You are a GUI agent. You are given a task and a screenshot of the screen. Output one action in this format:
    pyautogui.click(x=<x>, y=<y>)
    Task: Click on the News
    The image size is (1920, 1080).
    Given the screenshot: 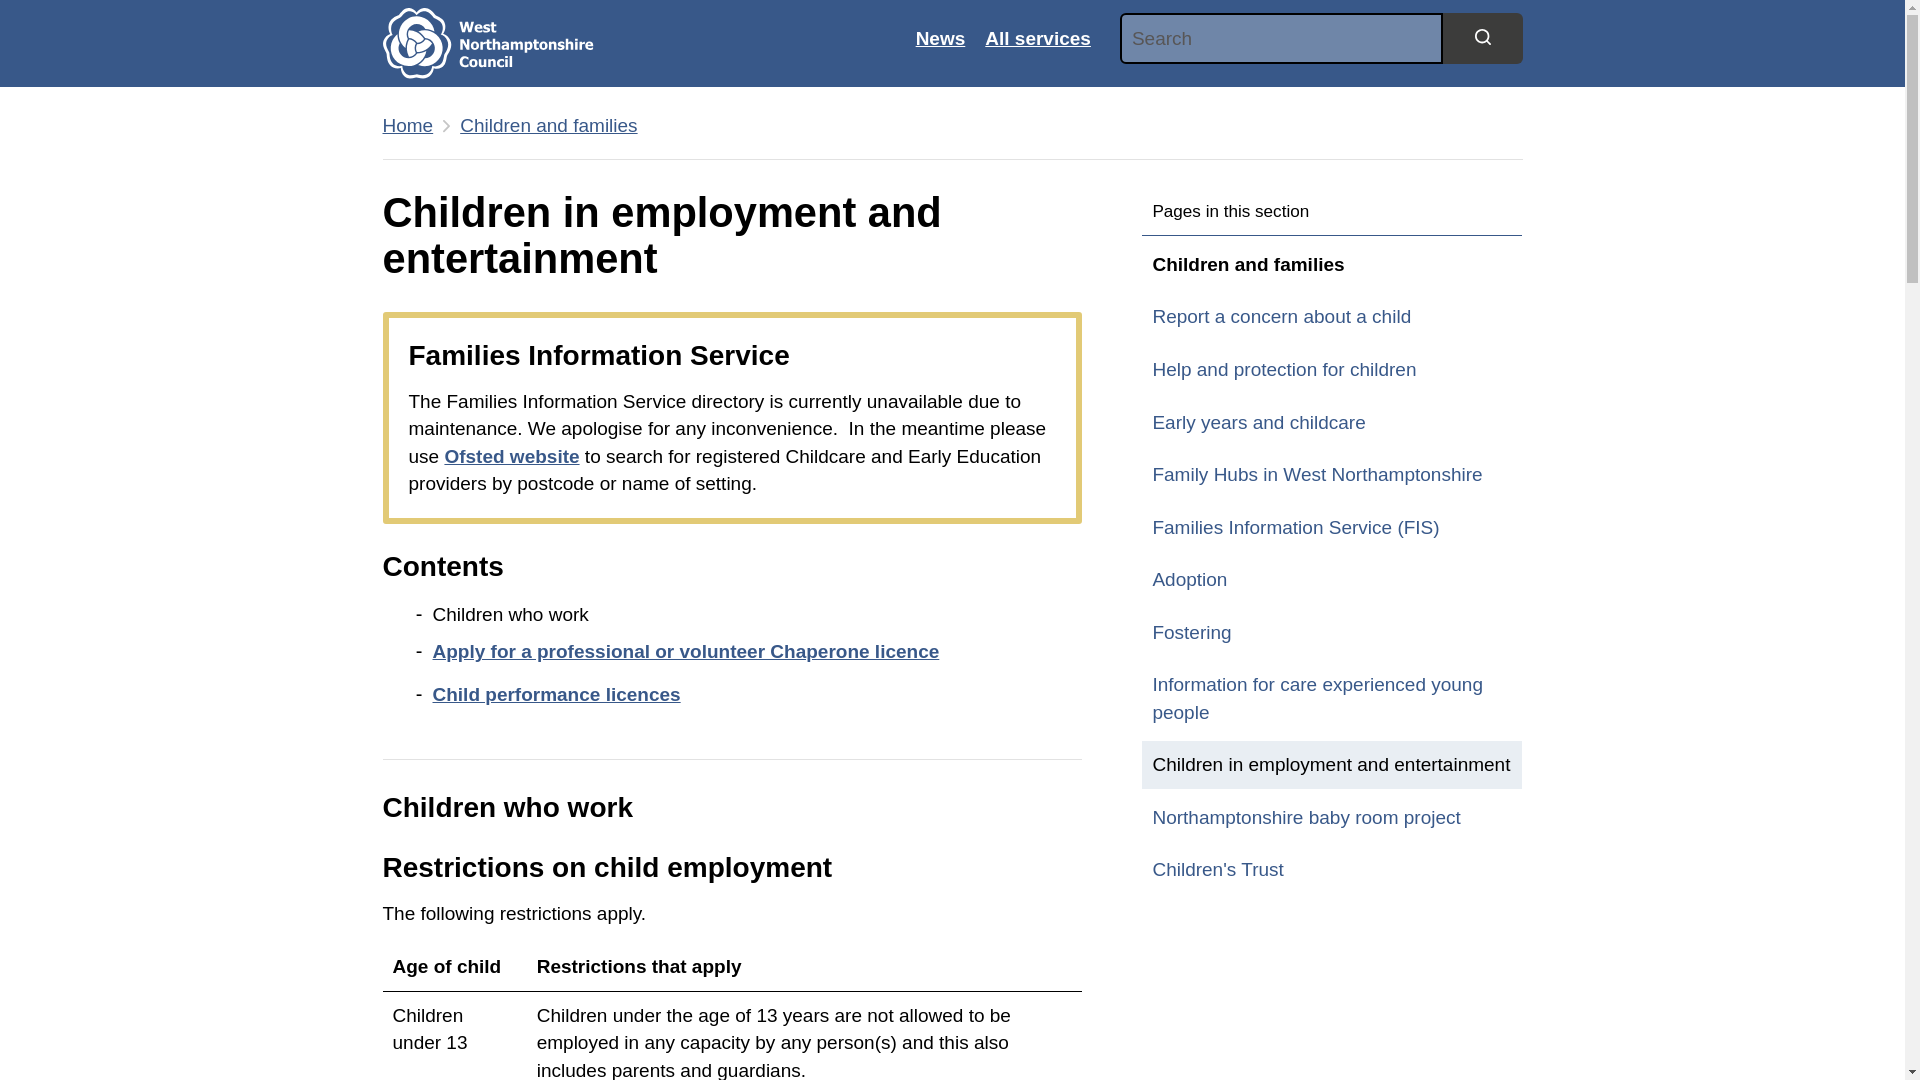 What is the action you would take?
    pyautogui.click(x=940, y=38)
    